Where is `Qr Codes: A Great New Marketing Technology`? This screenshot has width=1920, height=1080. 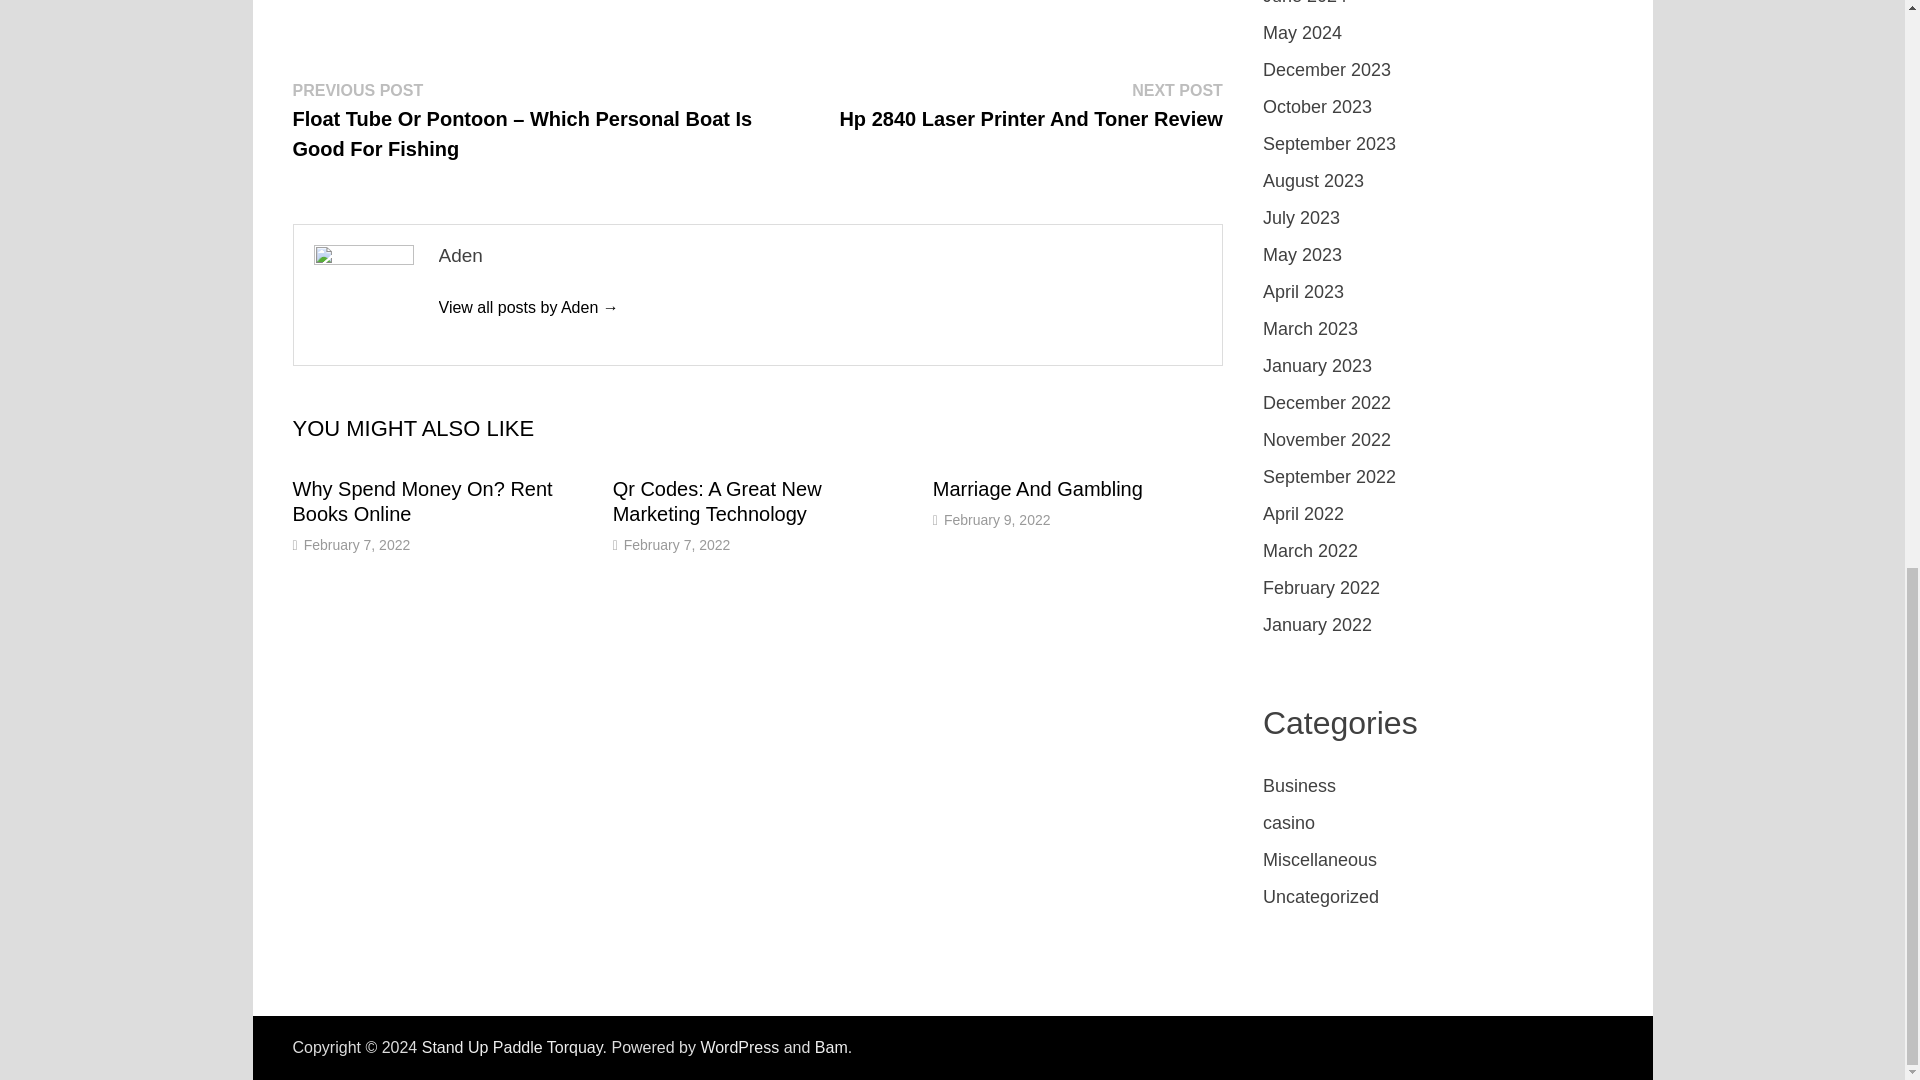 Qr Codes: A Great New Marketing Technology is located at coordinates (528, 308).